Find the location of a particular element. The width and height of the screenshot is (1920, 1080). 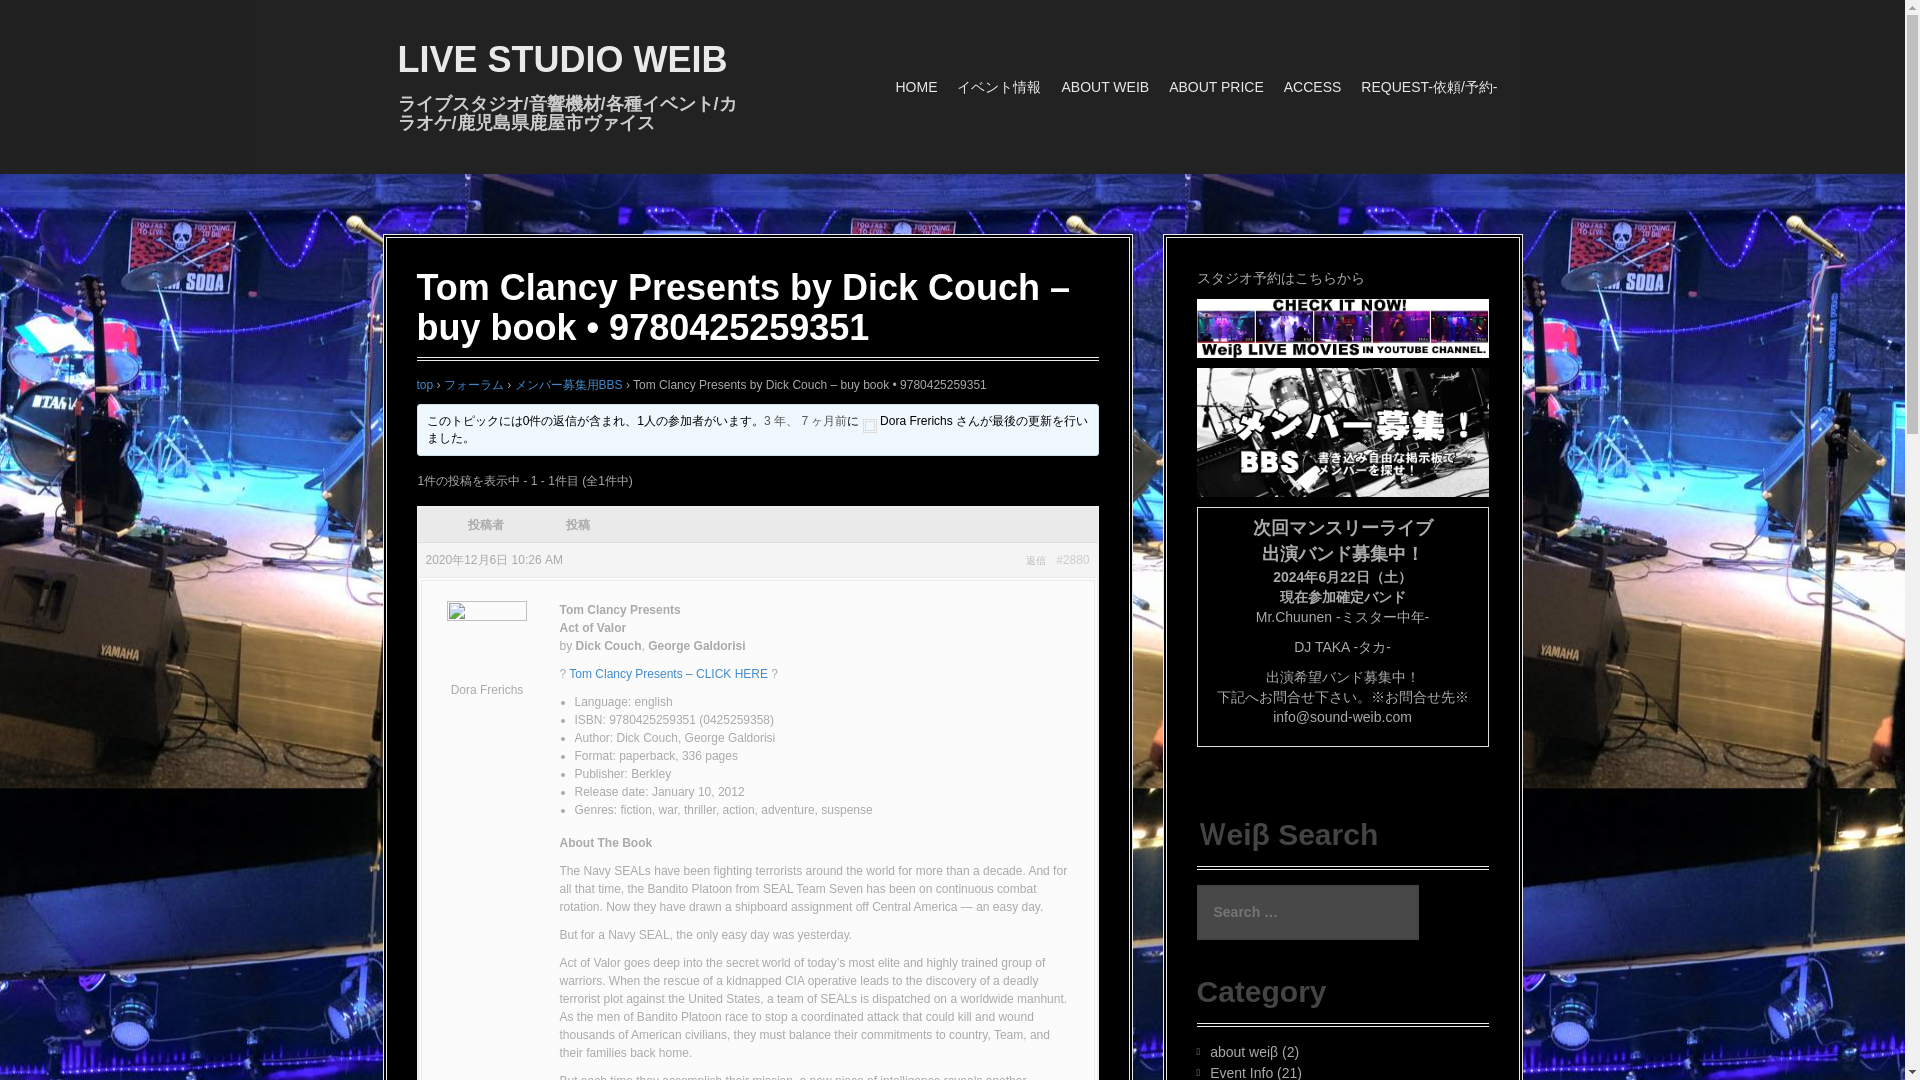

ACCESS is located at coordinates (1313, 87).